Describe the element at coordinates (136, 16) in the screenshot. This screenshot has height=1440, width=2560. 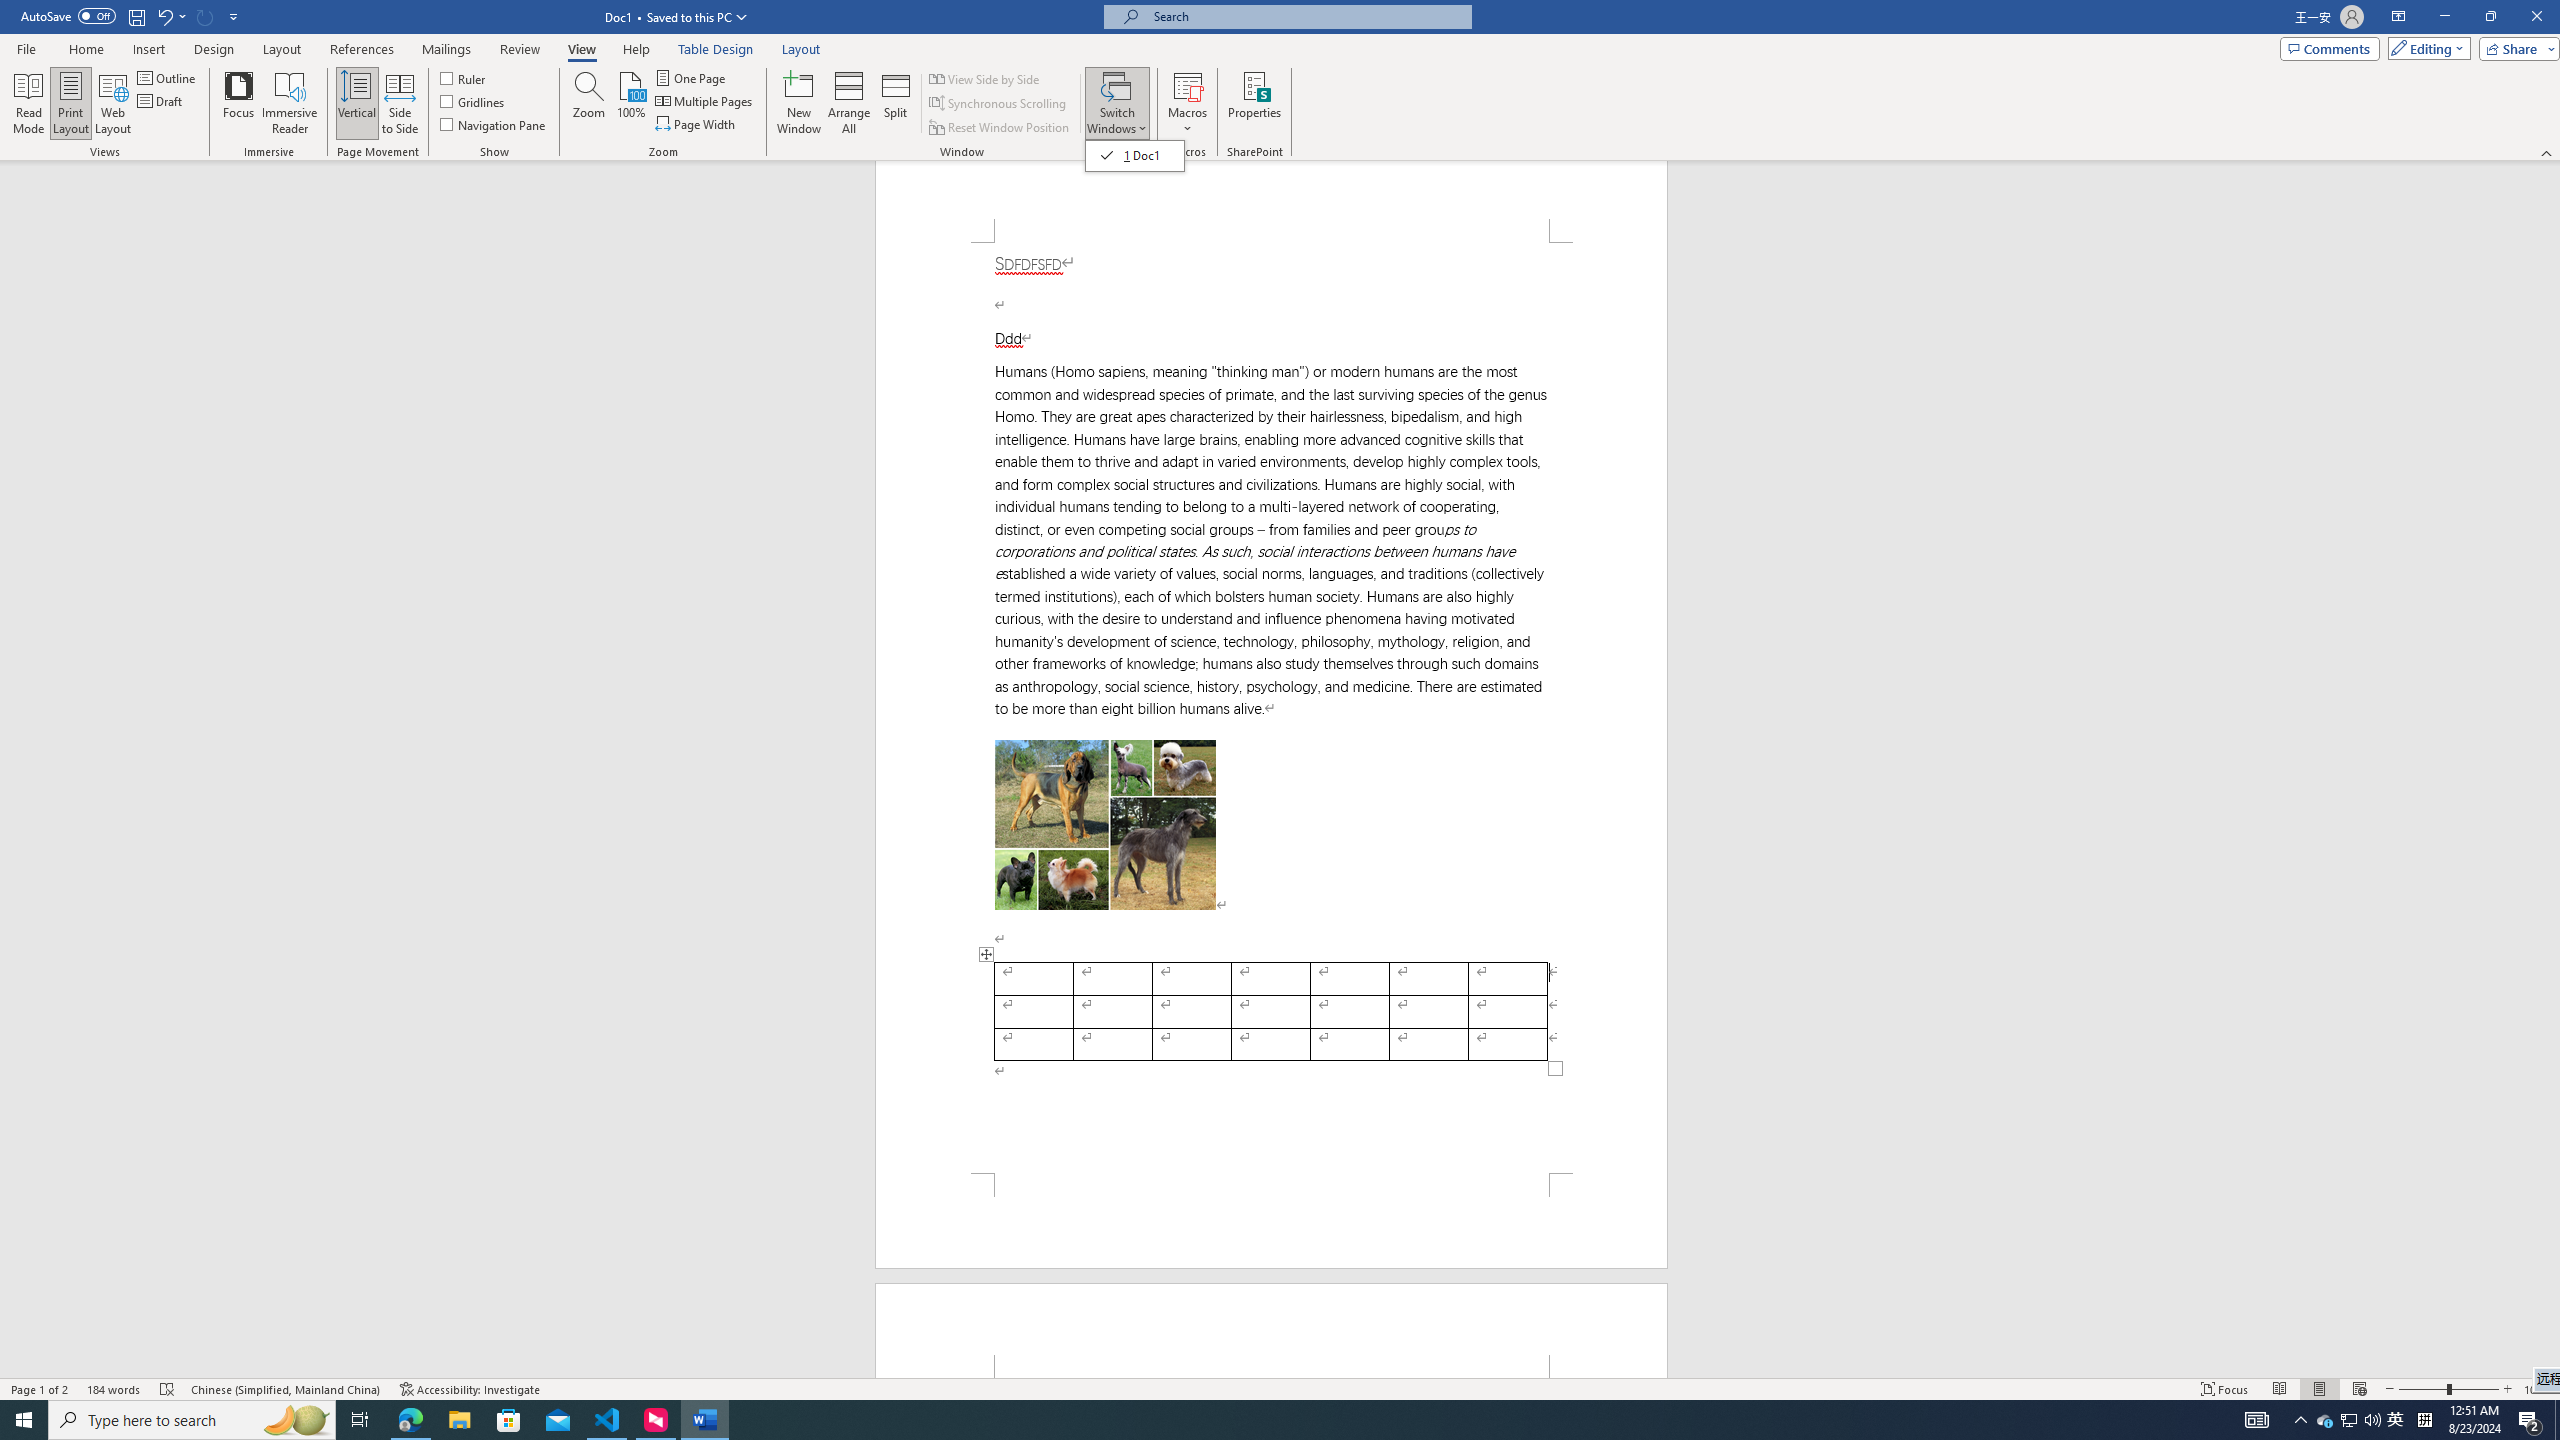
I see `Save` at that location.